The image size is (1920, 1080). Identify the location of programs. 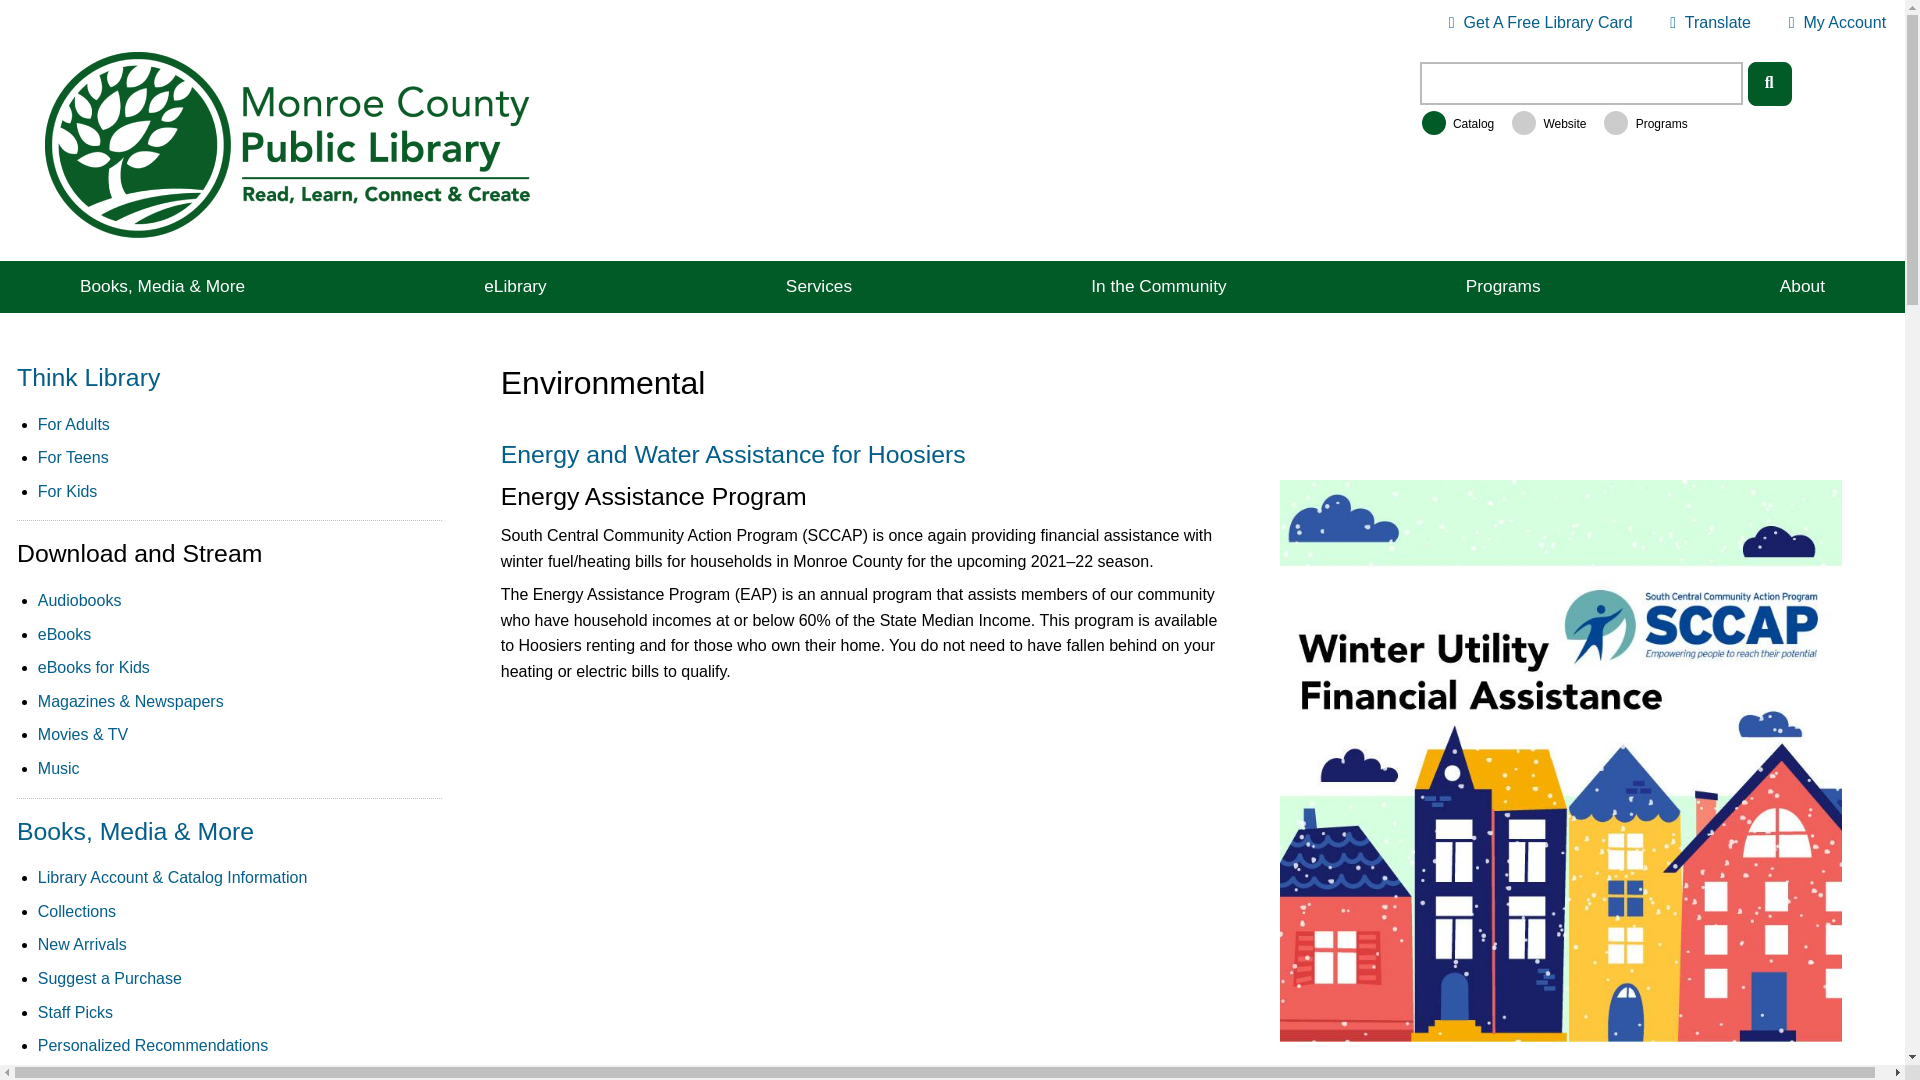
(1710, 22).